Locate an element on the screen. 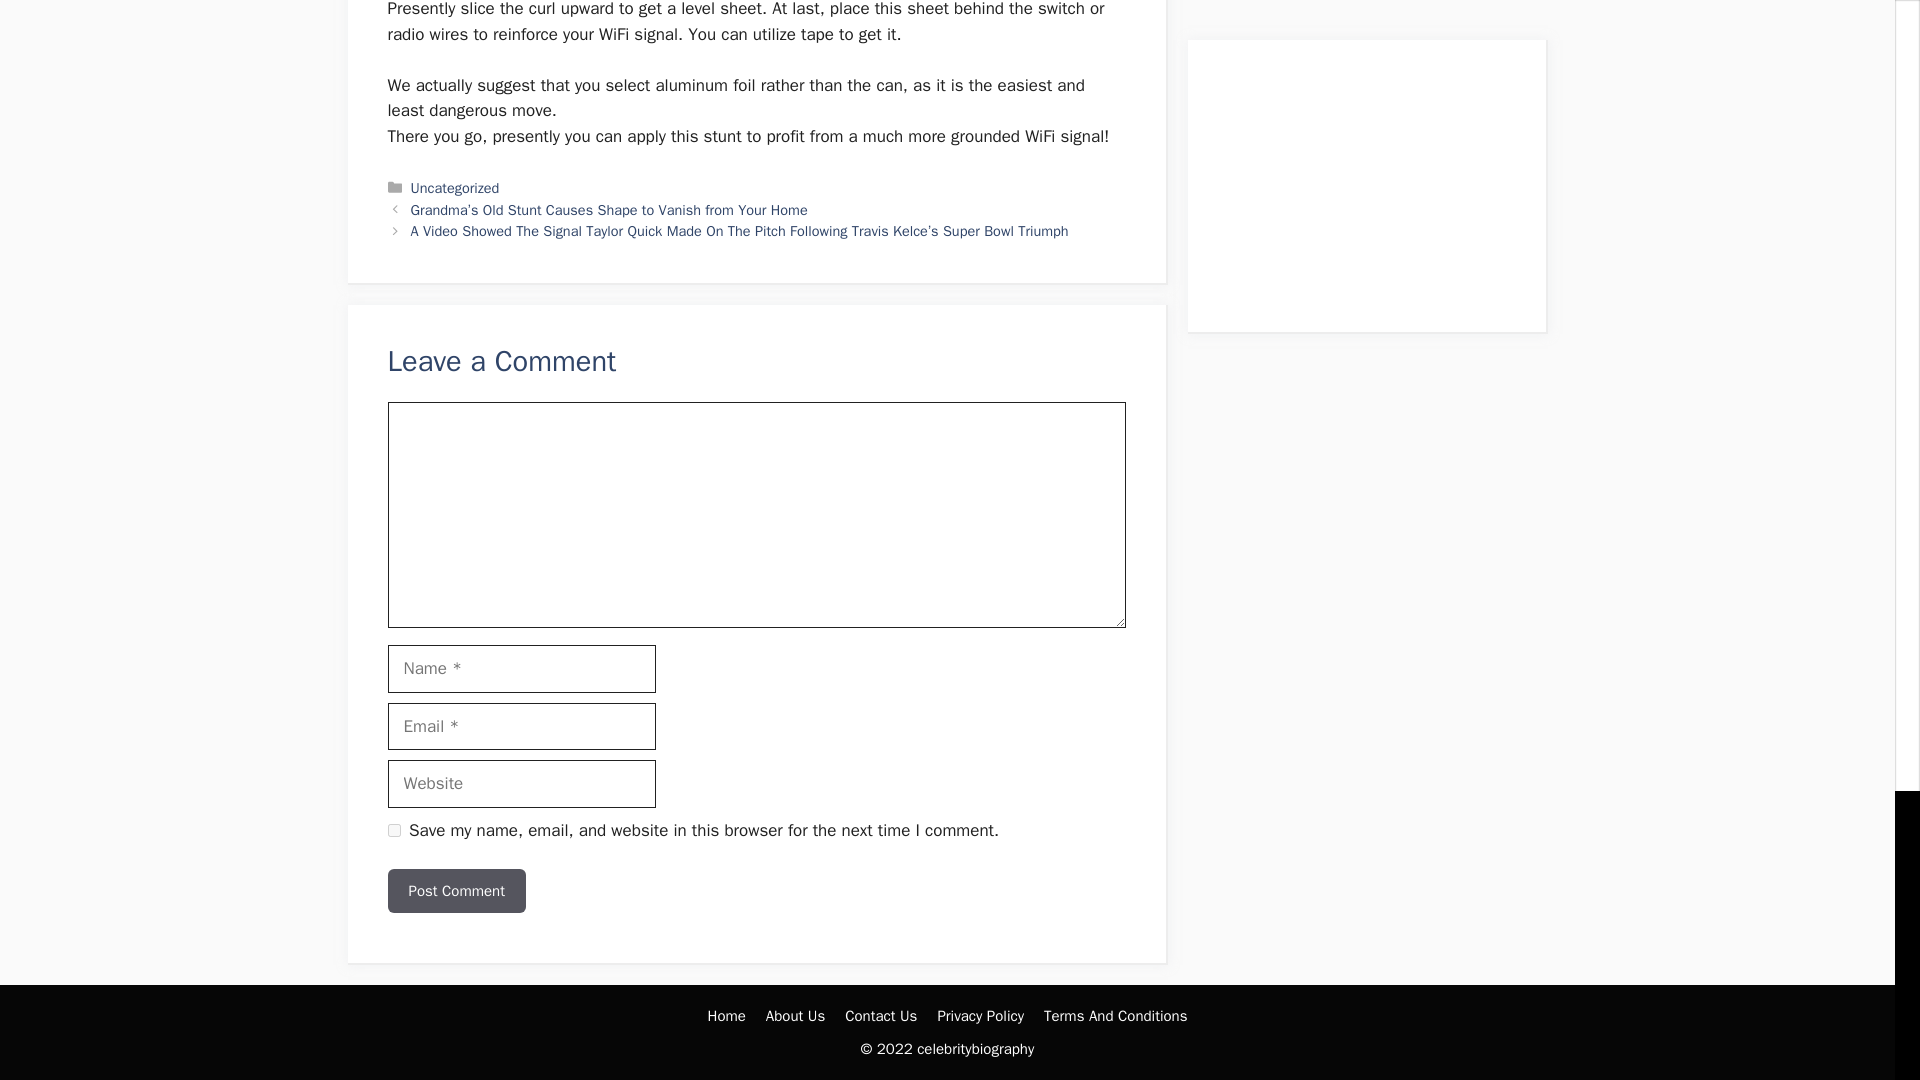 The height and width of the screenshot is (1080, 1920). About Us is located at coordinates (796, 1015).